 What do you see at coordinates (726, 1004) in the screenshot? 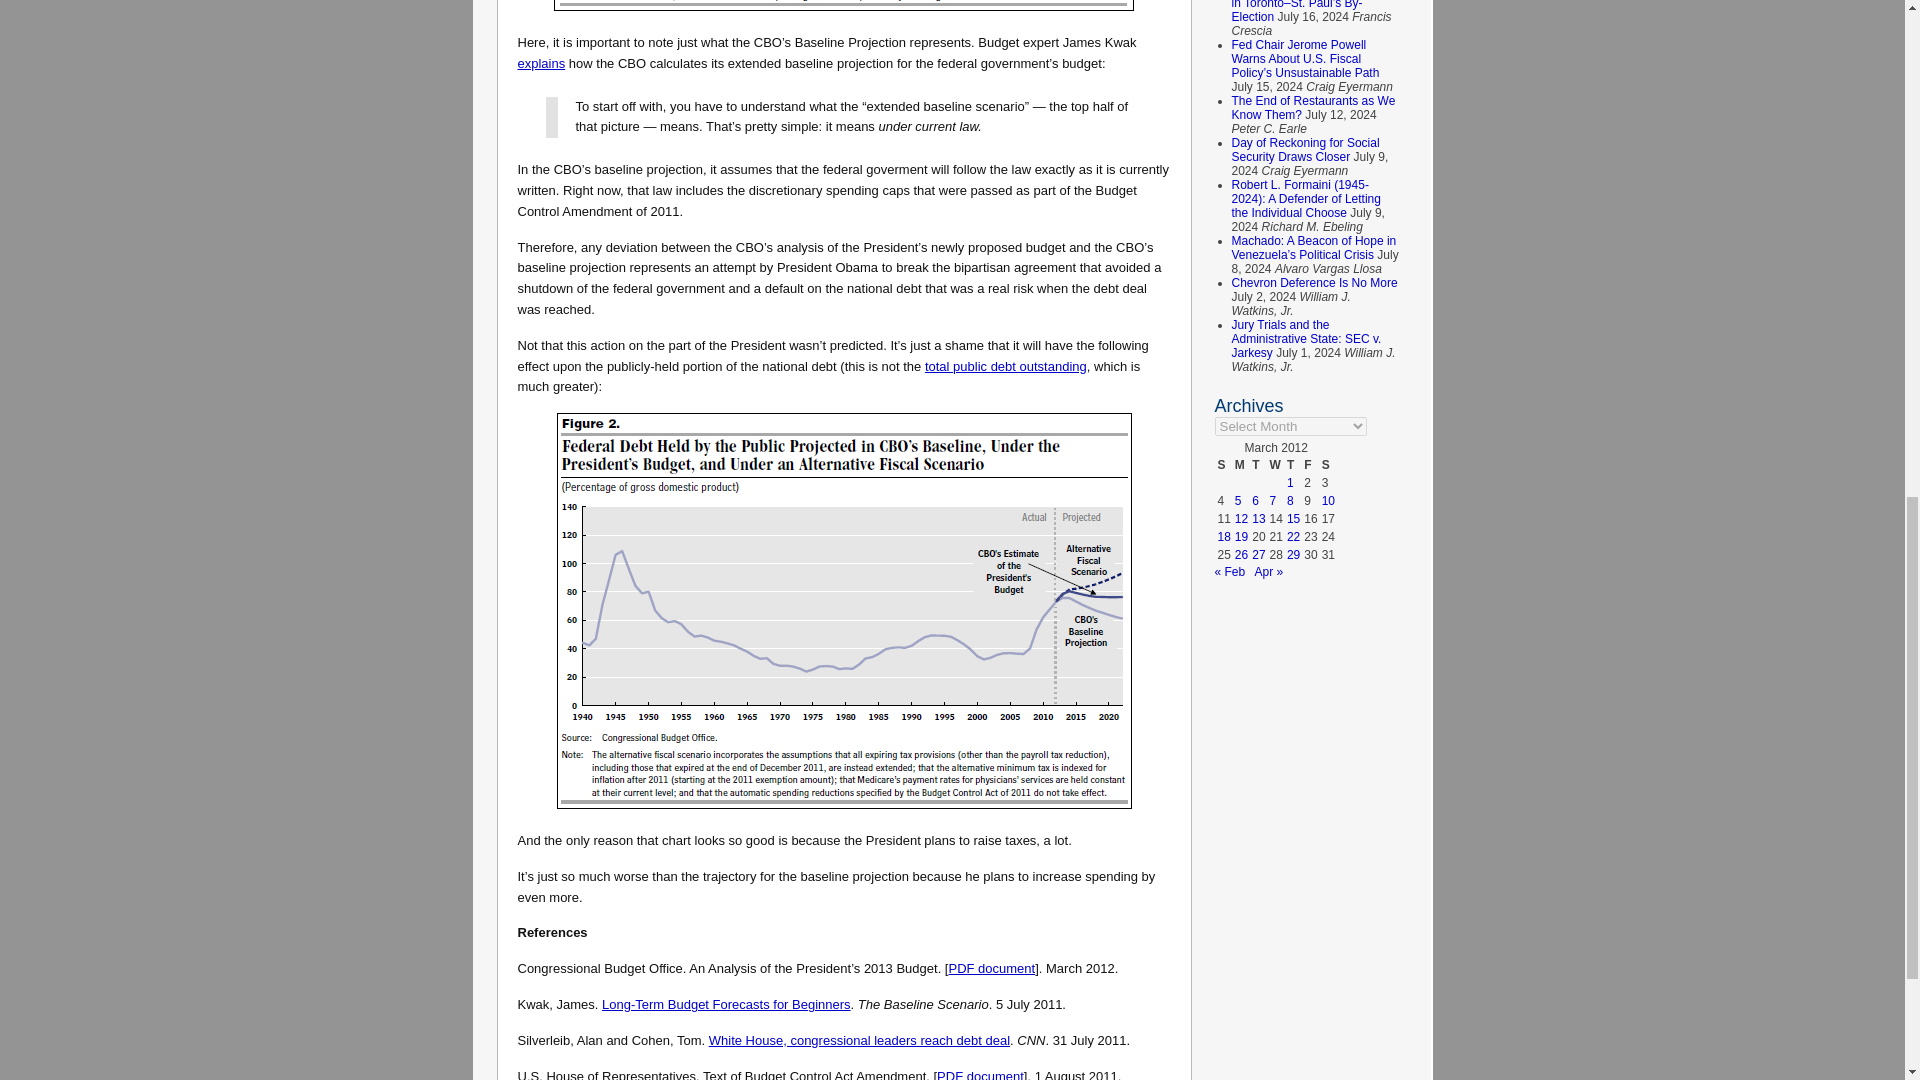
I see `Long-Term Budget Forecasts for Beginners` at bounding box center [726, 1004].